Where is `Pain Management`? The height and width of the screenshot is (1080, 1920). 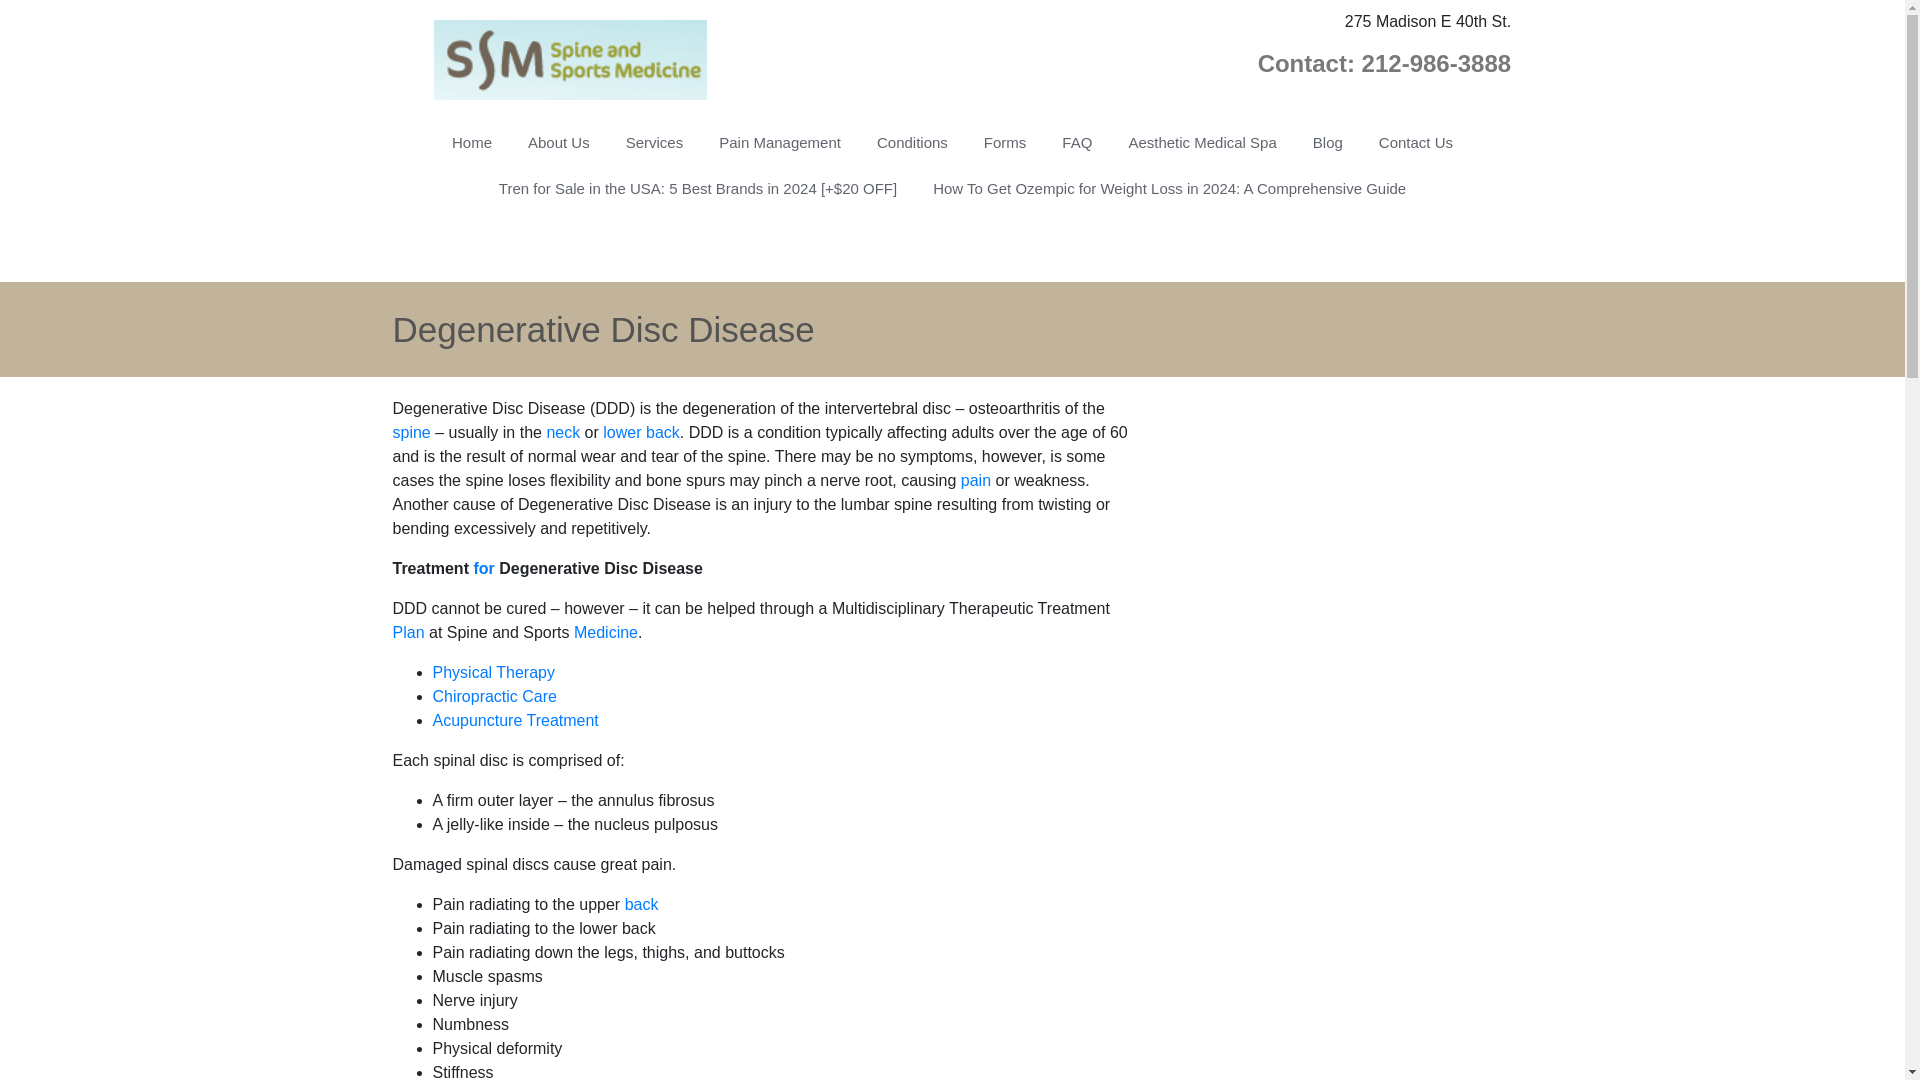
Pain Management is located at coordinates (779, 142).